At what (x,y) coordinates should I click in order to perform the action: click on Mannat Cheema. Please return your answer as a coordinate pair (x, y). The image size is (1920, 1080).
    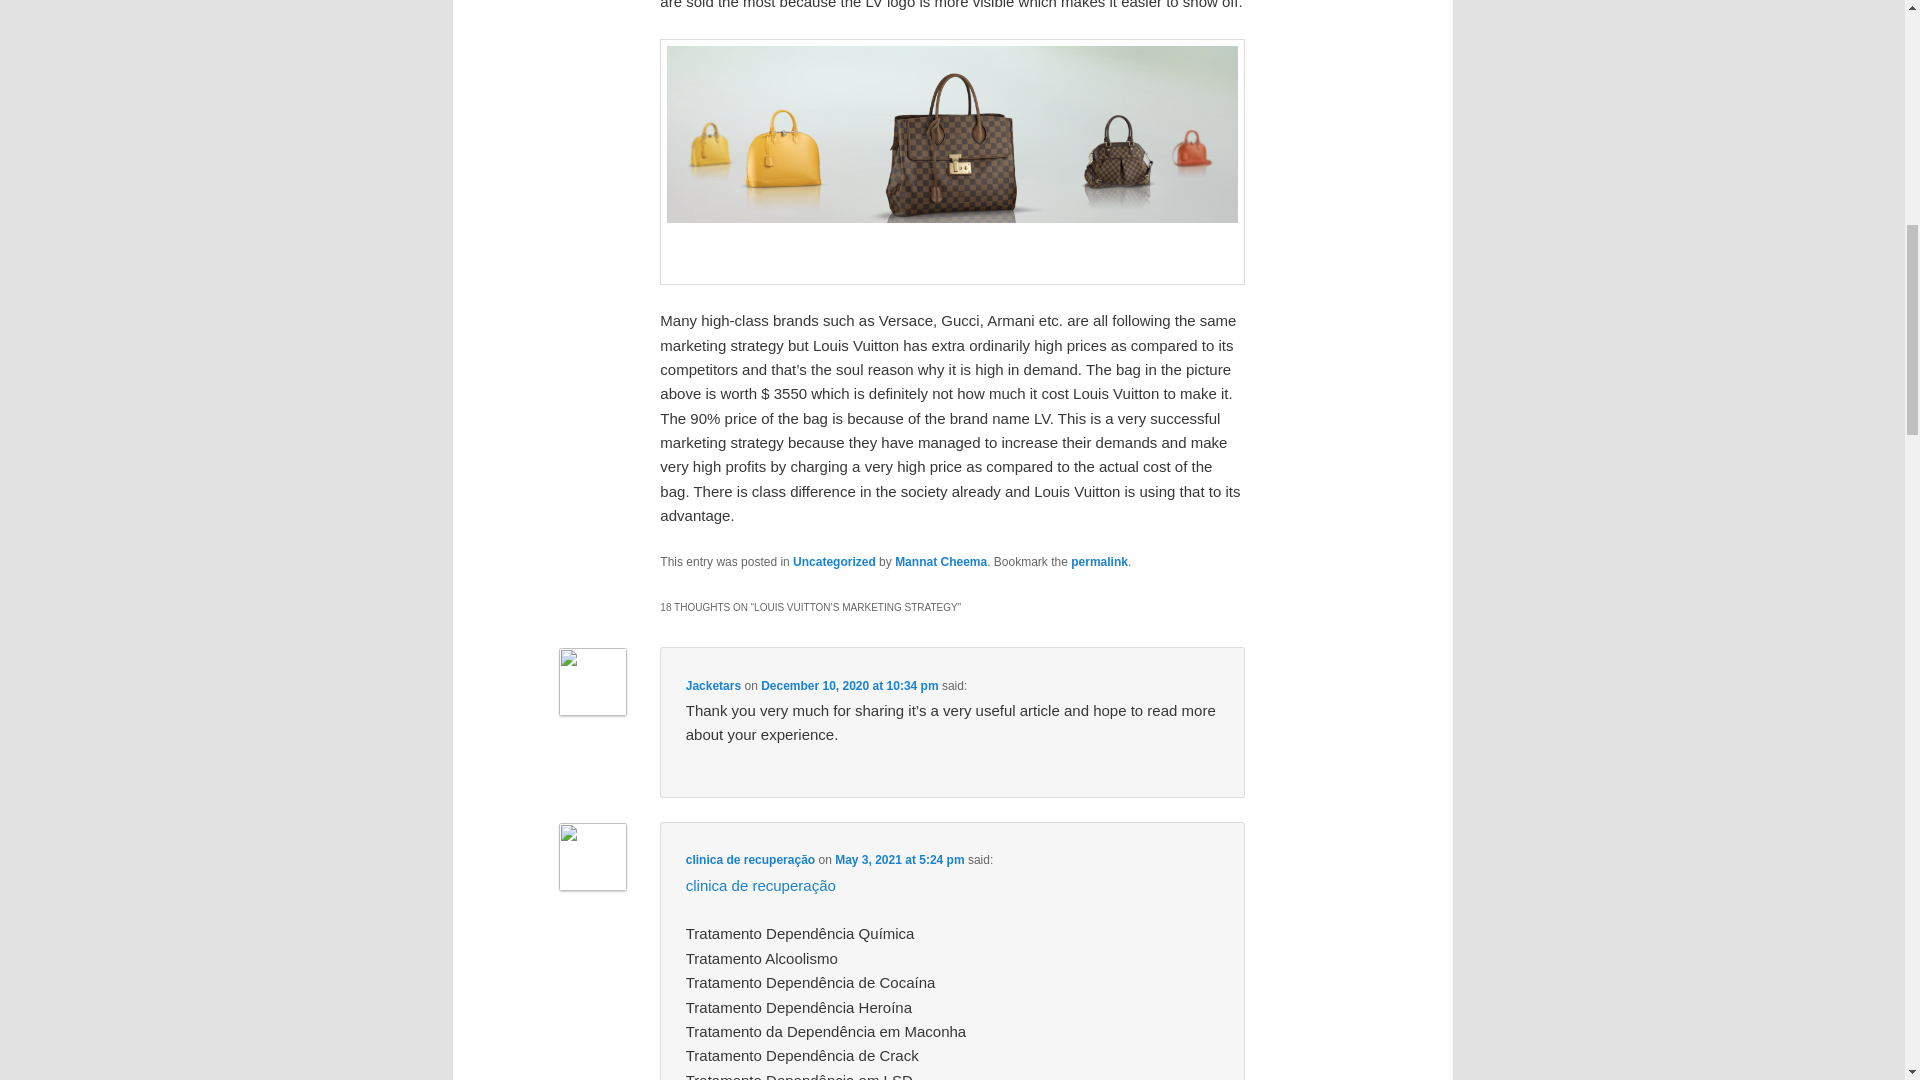
    Looking at the image, I should click on (940, 562).